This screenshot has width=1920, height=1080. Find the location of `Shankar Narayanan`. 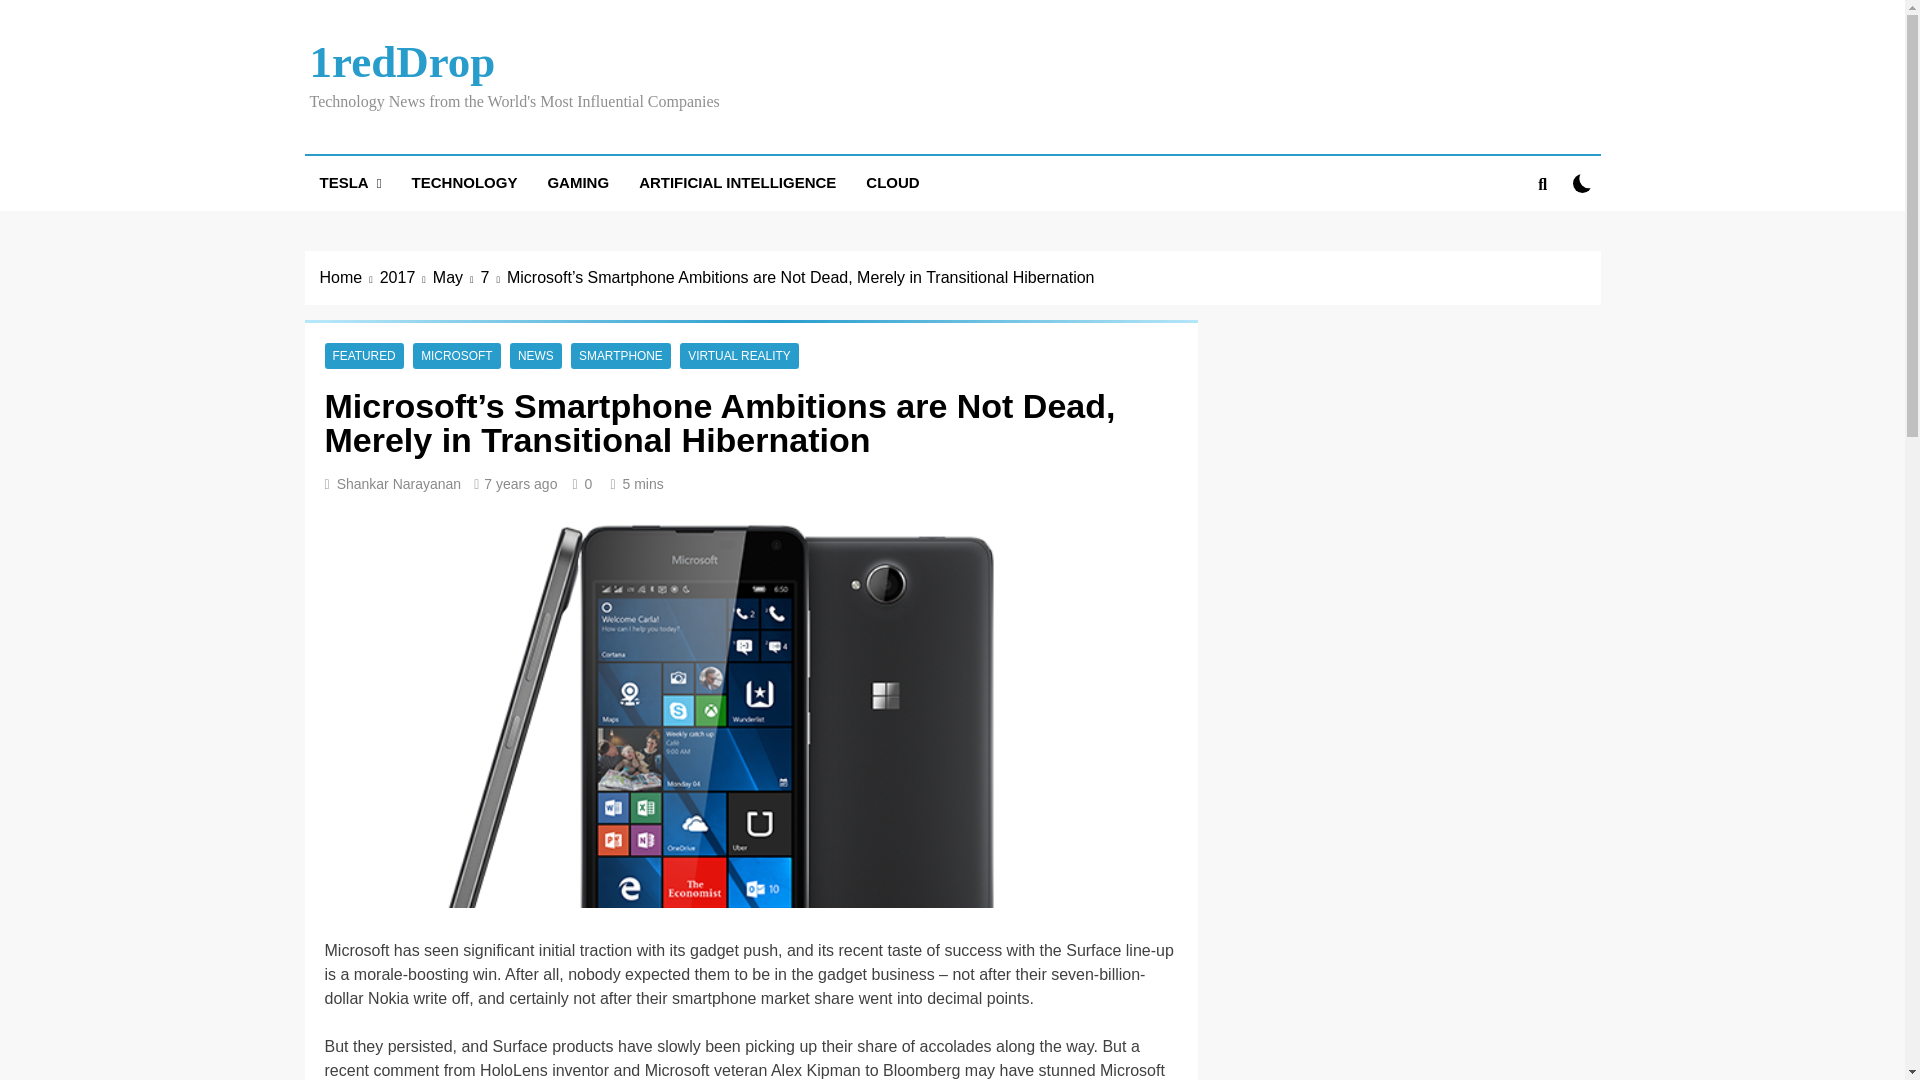

Shankar Narayanan is located at coordinates (400, 484).